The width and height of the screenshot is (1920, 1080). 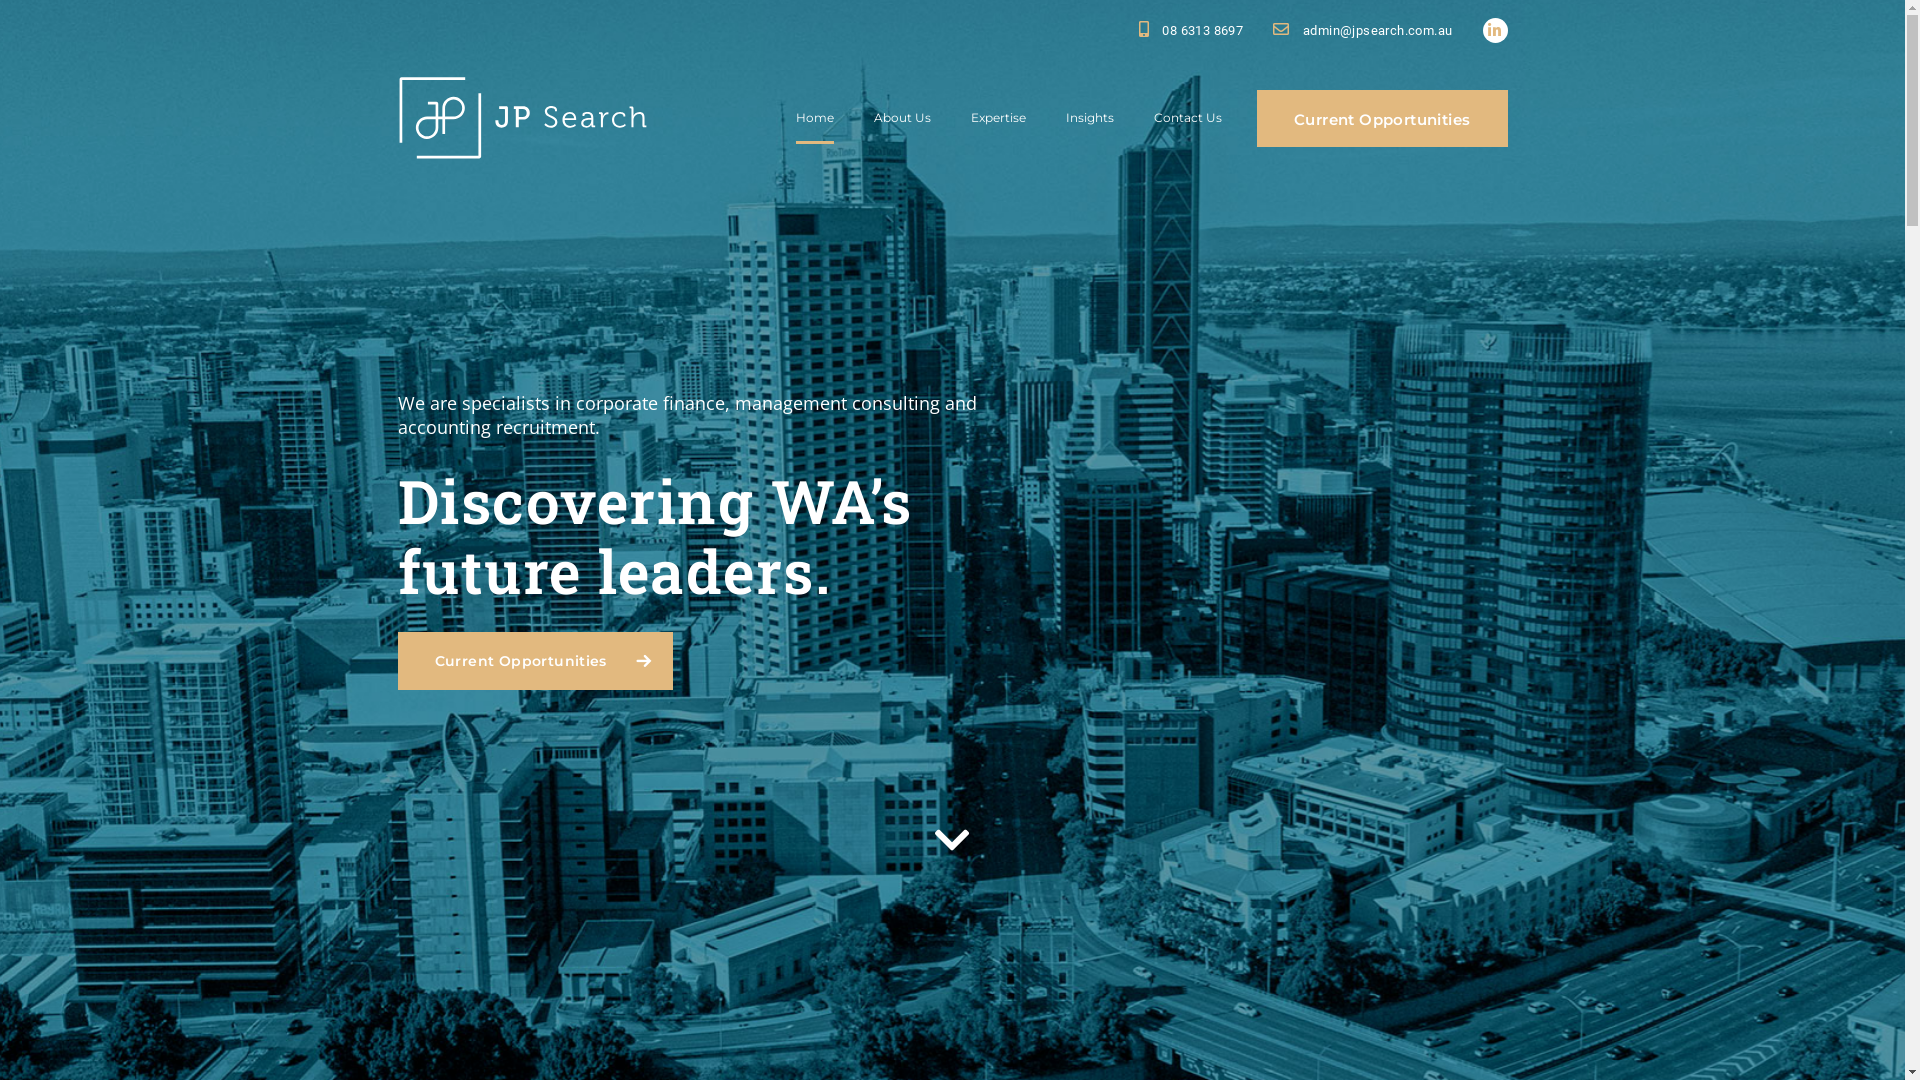 What do you see at coordinates (1382, 118) in the screenshot?
I see `Current Opportunities` at bounding box center [1382, 118].